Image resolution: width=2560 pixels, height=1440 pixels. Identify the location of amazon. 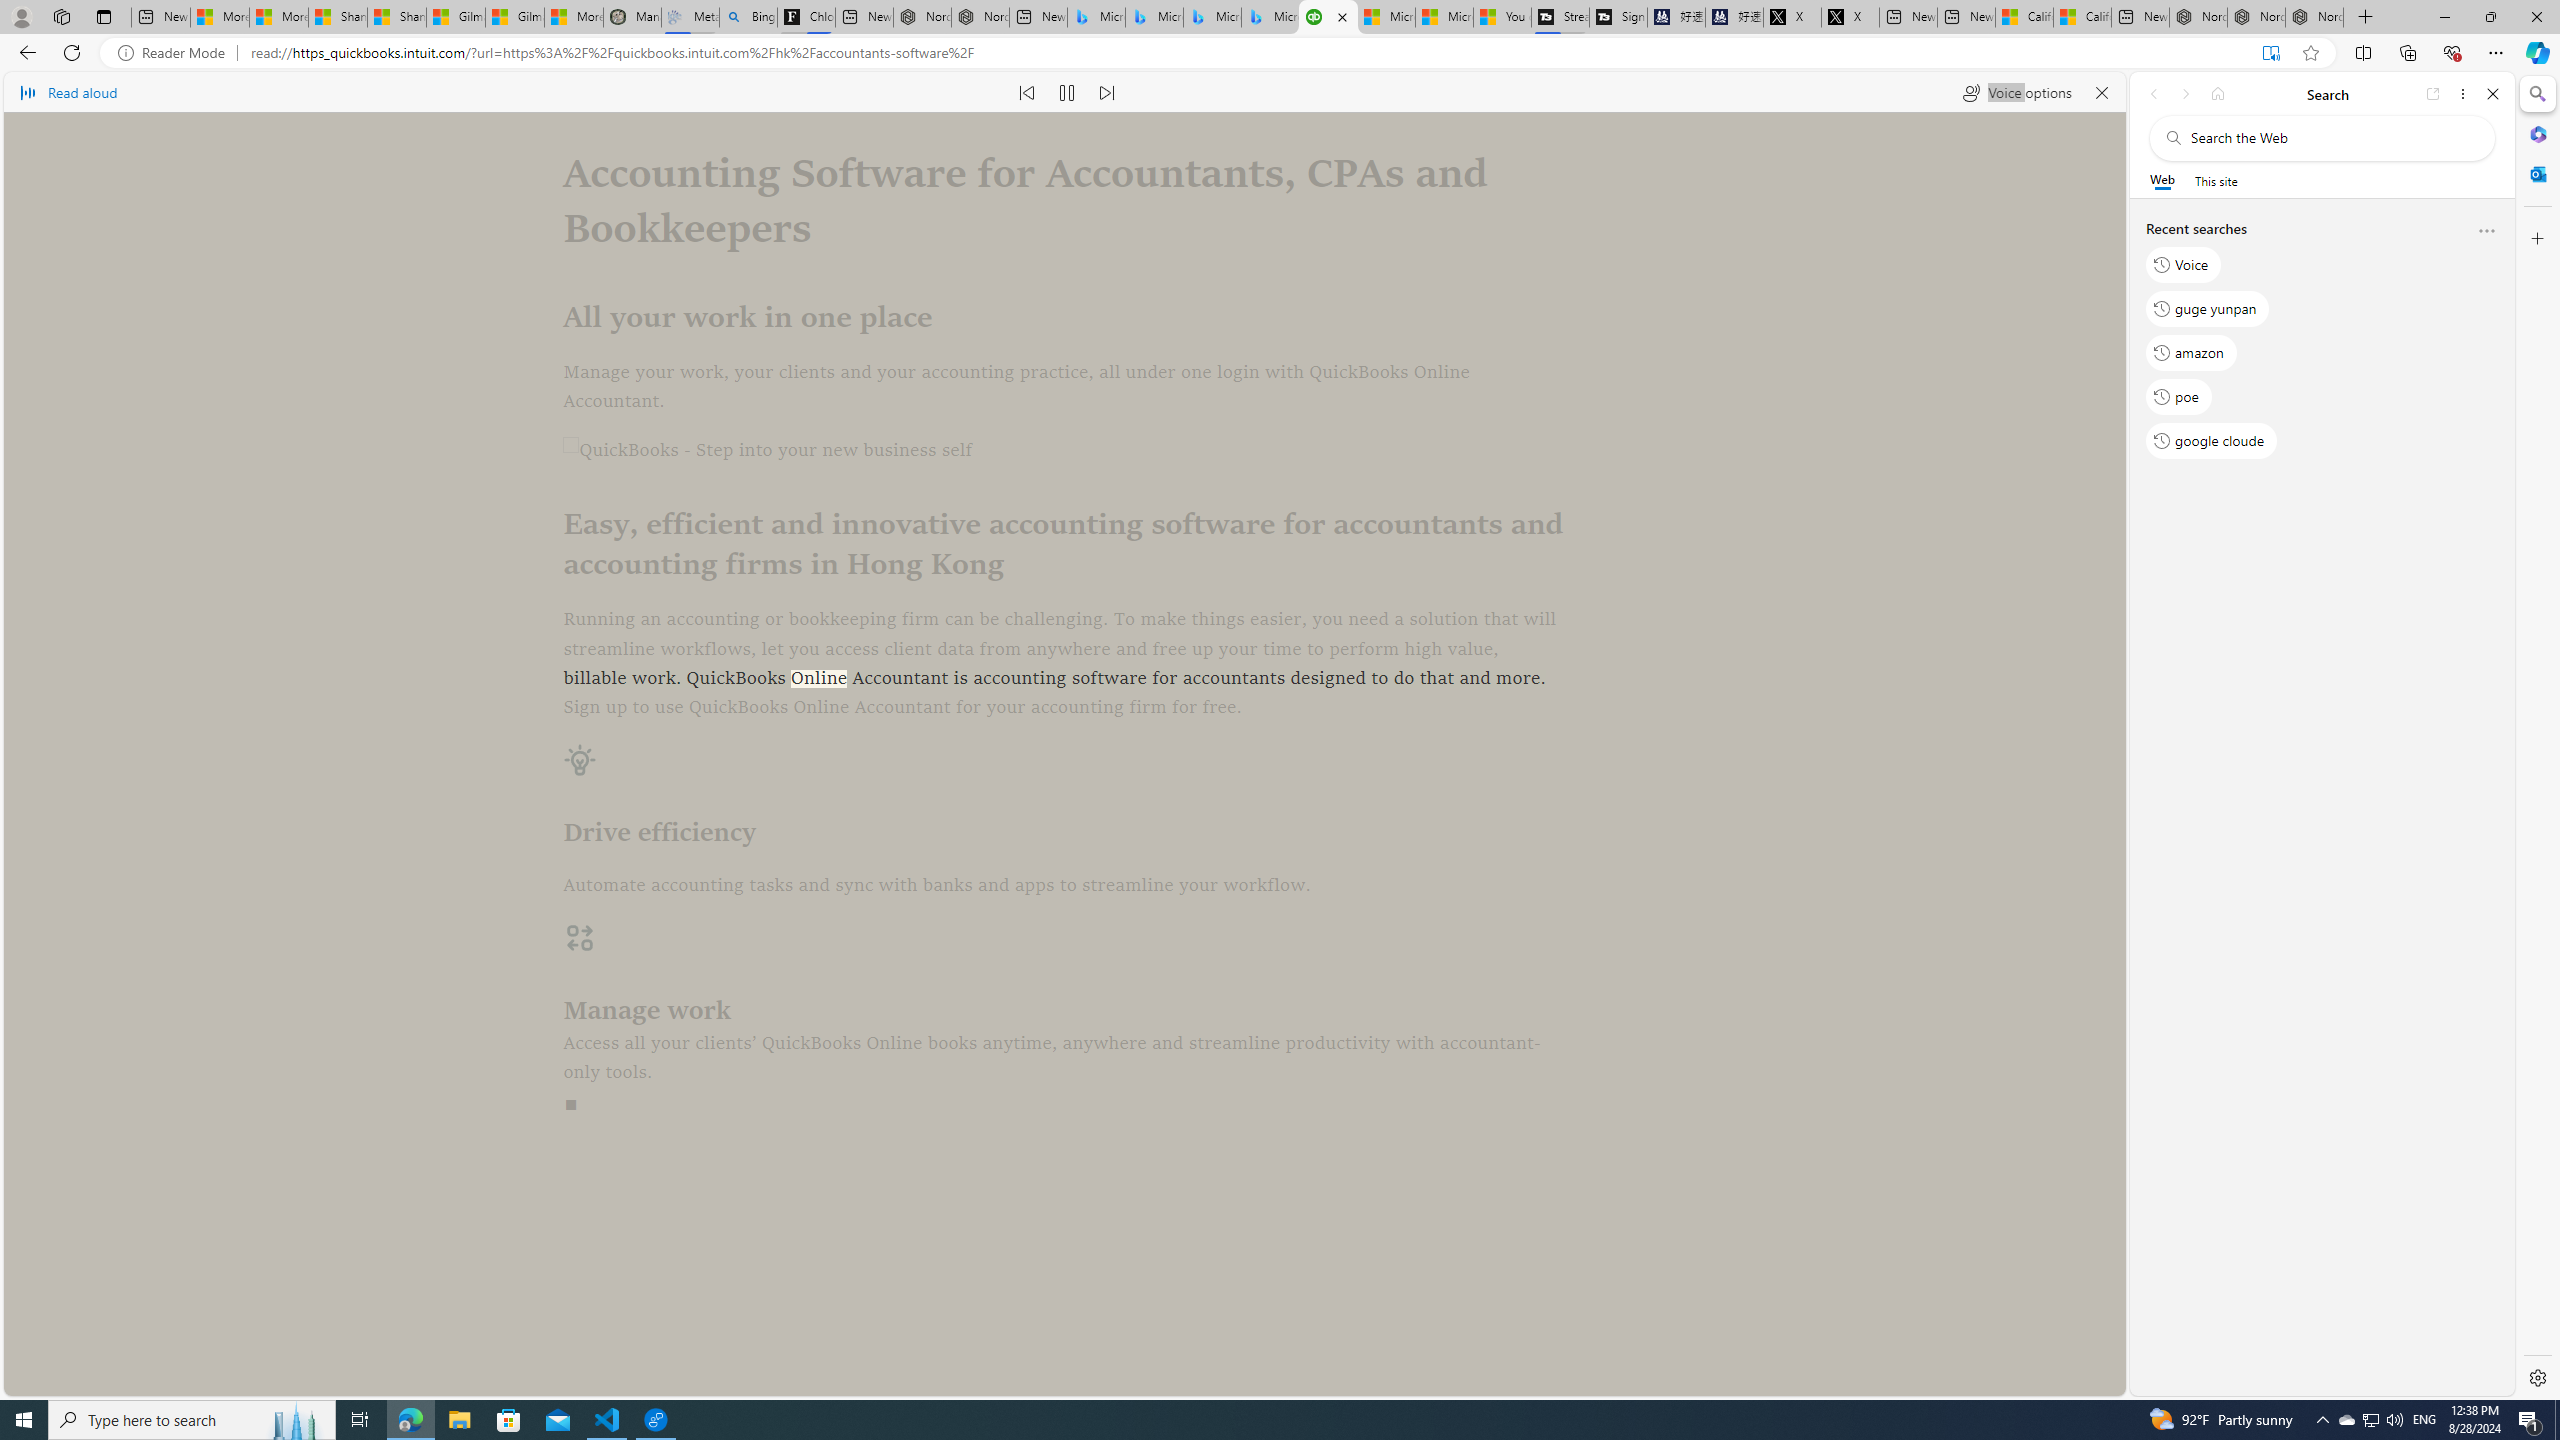
(2191, 353).